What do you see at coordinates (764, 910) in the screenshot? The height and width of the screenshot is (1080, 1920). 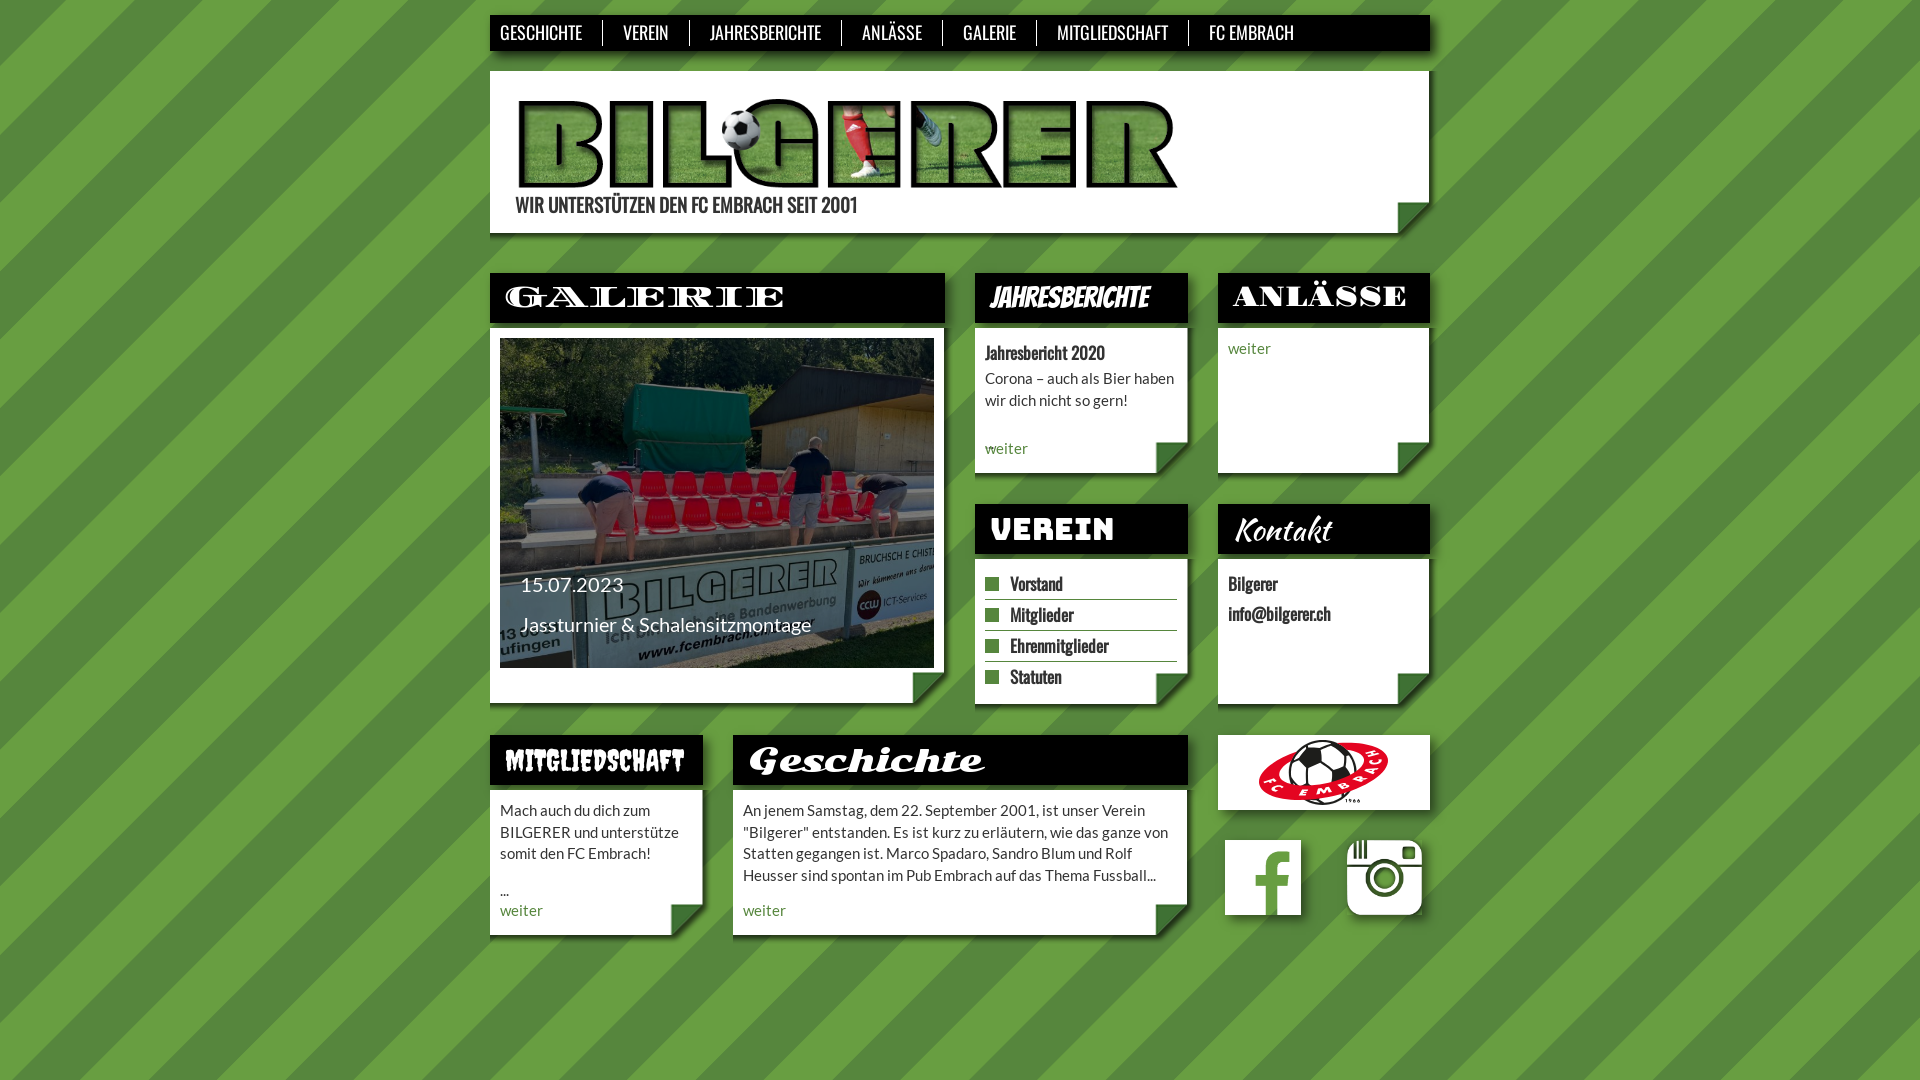 I see `weiter` at bounding box center [764, 910].